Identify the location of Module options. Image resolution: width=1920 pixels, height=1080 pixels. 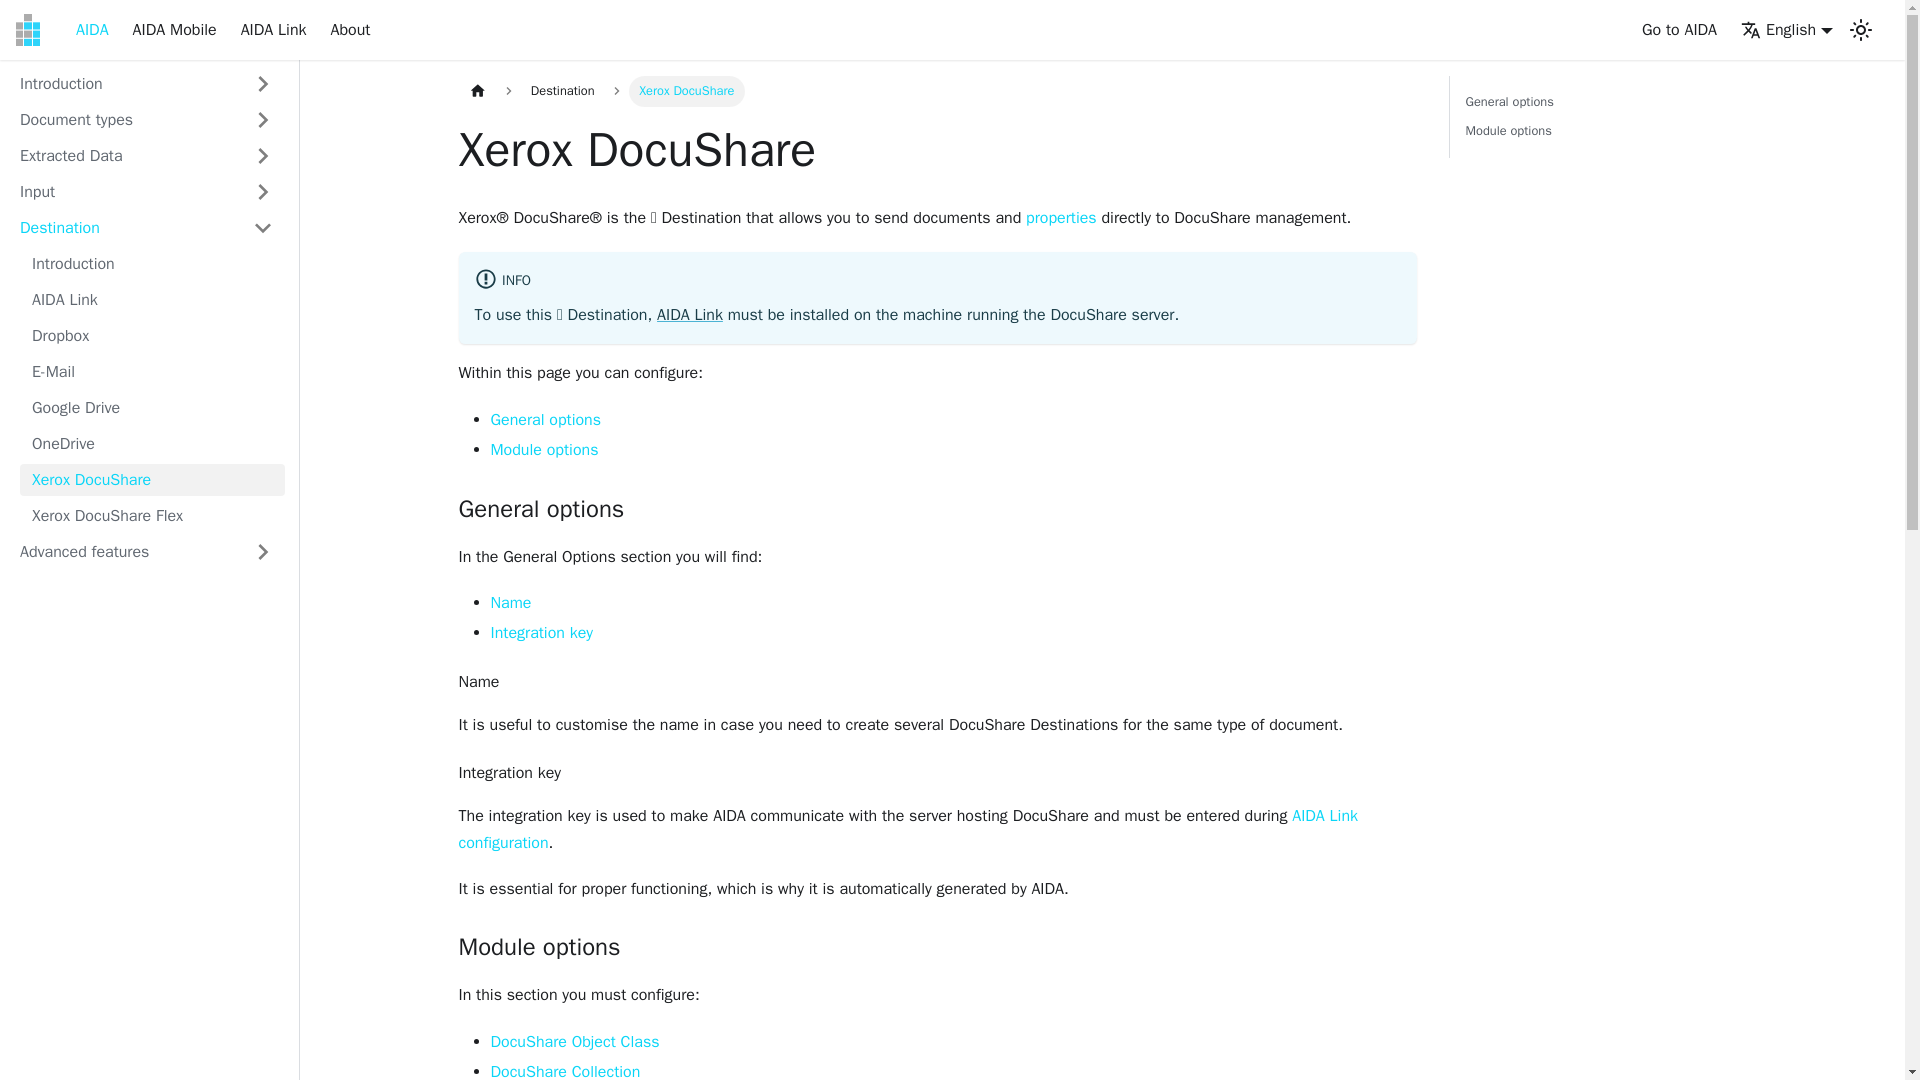
(543, 450).